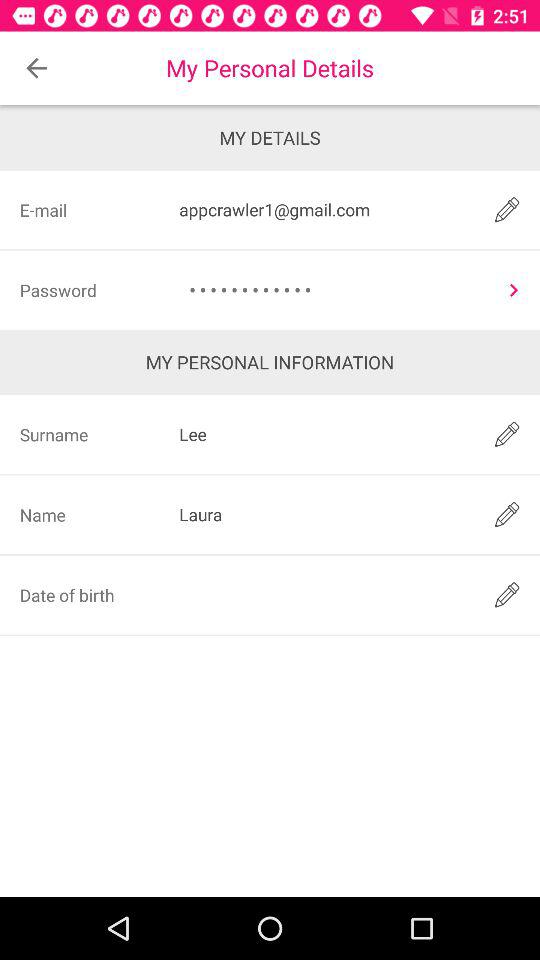 Image resolution: width=540 pixels, height=960 pixels. Describe the element at coordinates (323, 434) in the screenshot. I see `choose icon below the my personal information` at that location.